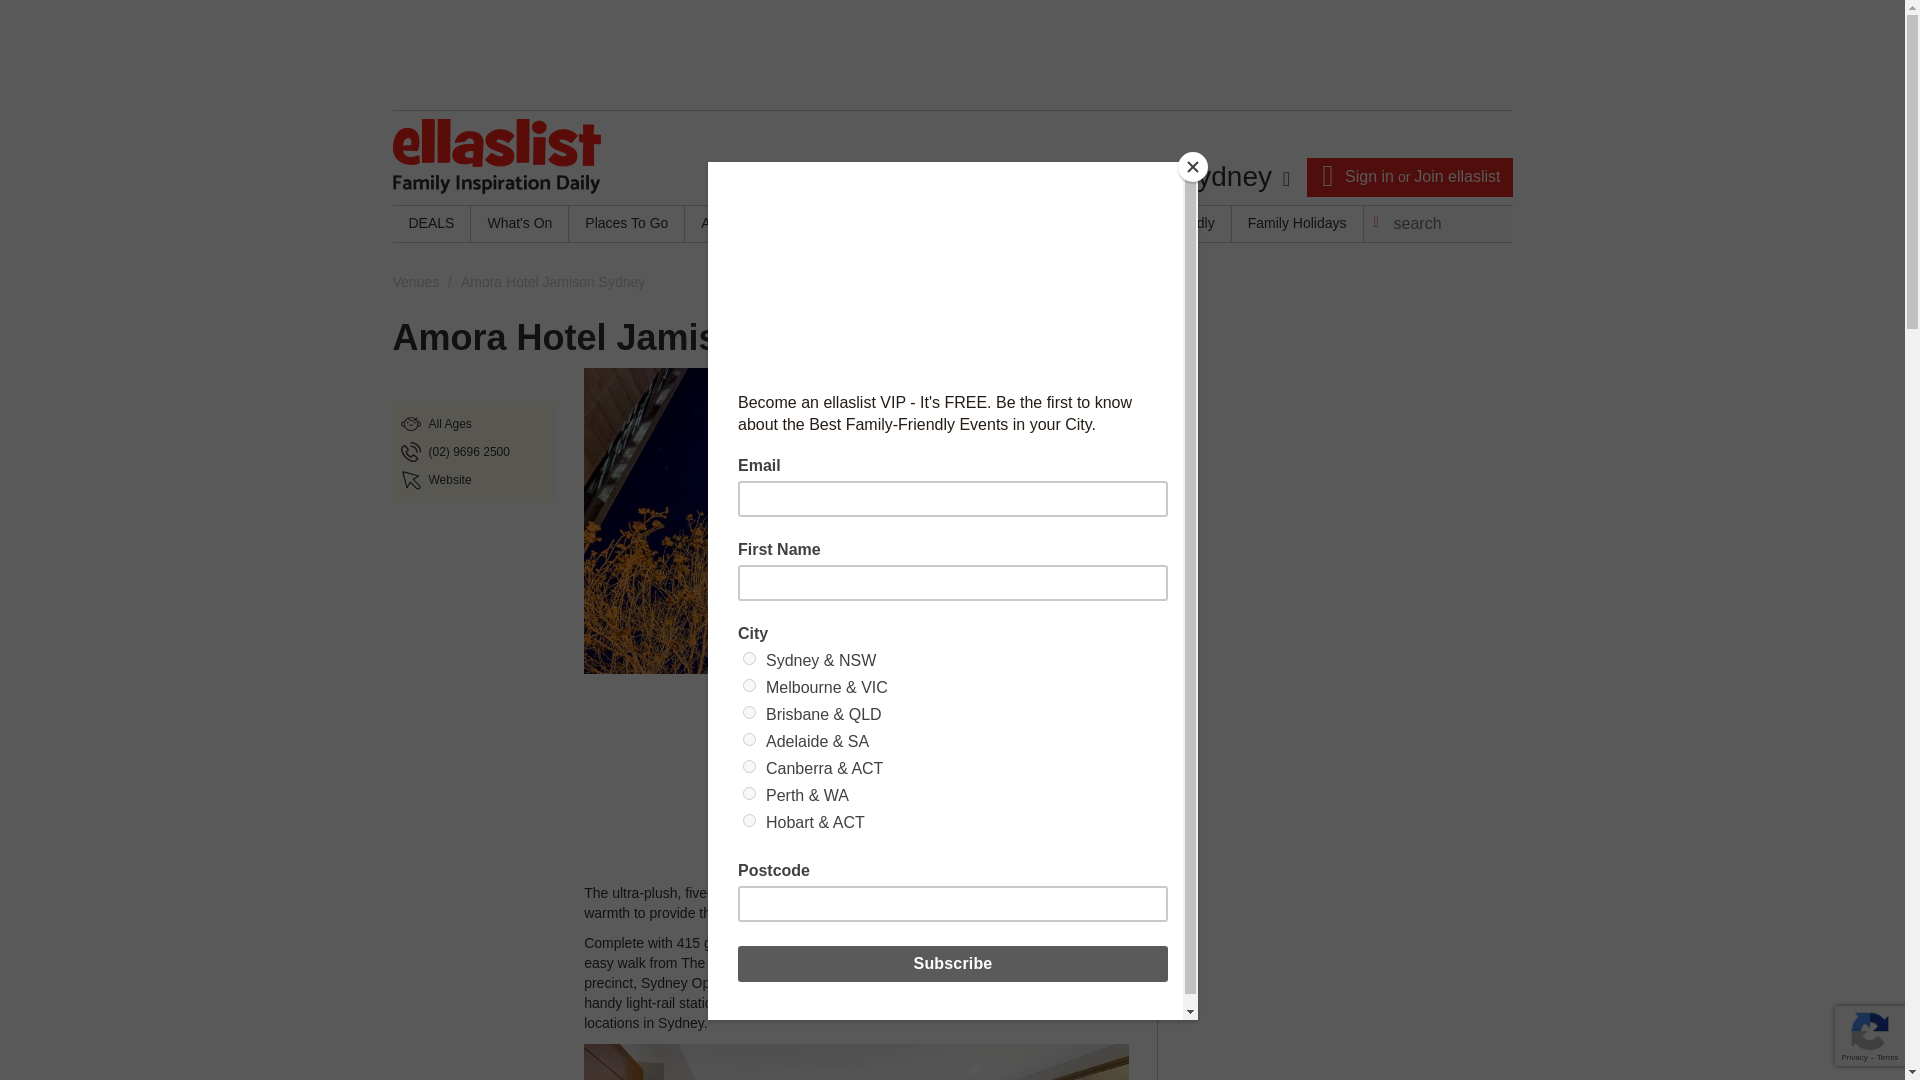 The height and width of the screenshot is (1080, 1920). Describe the element at coordinates (829, 892) in the screenshot. I see `Amora Hotel Jamison Sydney` at that location.